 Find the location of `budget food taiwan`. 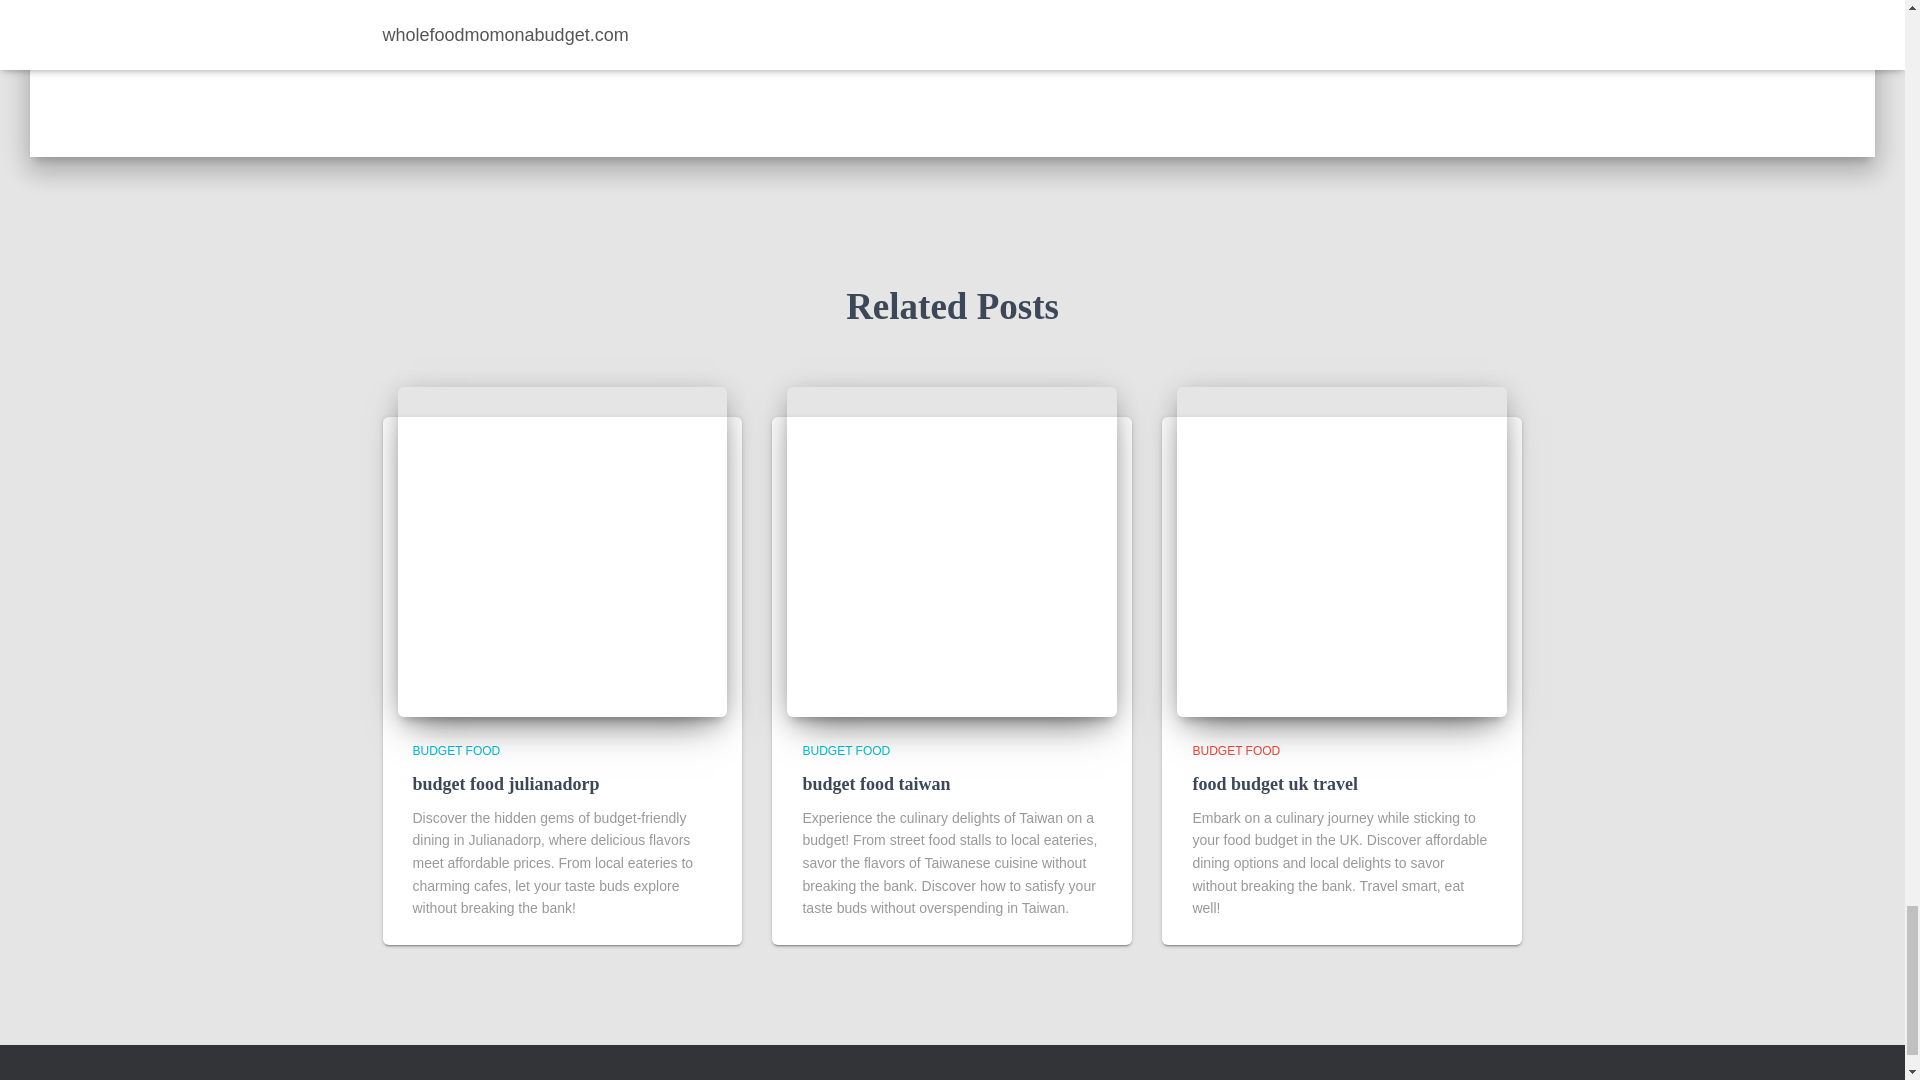

budget food taiwan is located at coordinates (952, 552).